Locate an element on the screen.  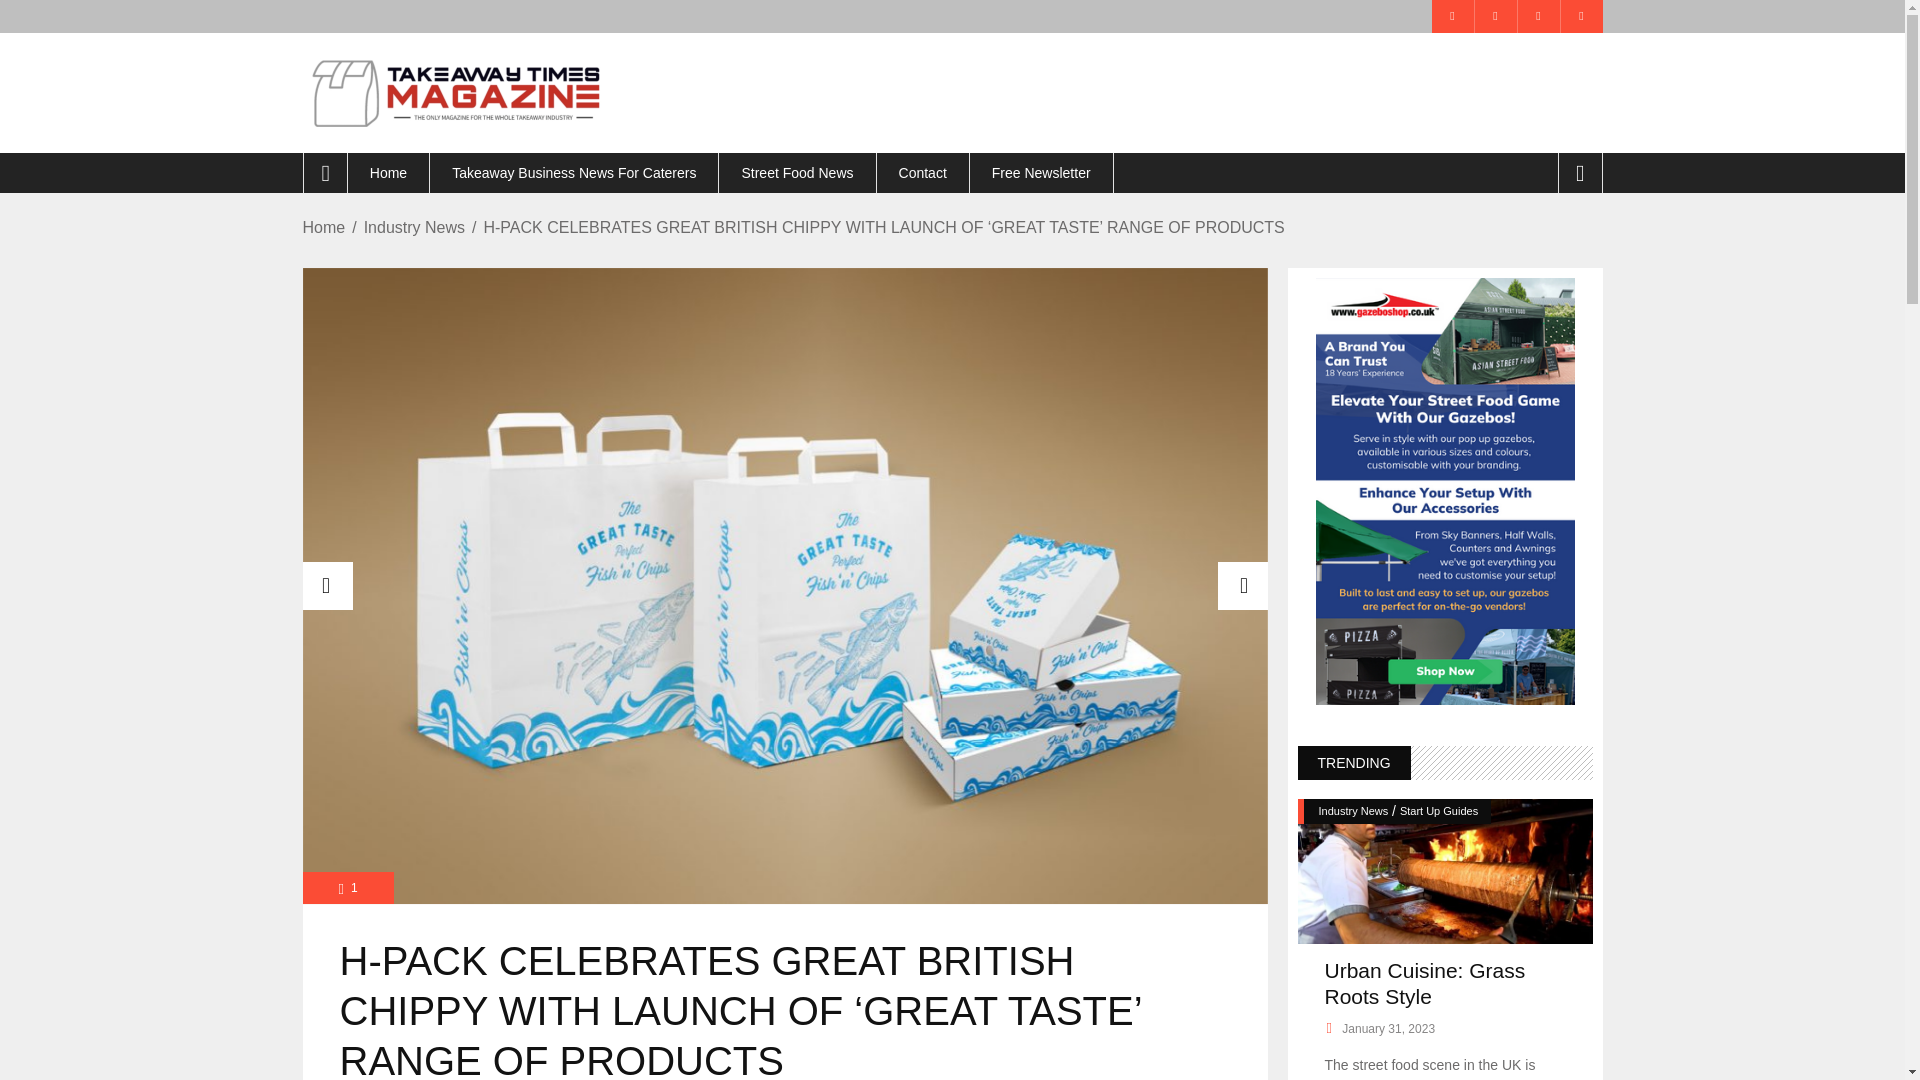
Contact is located at coordinates (922, 173).